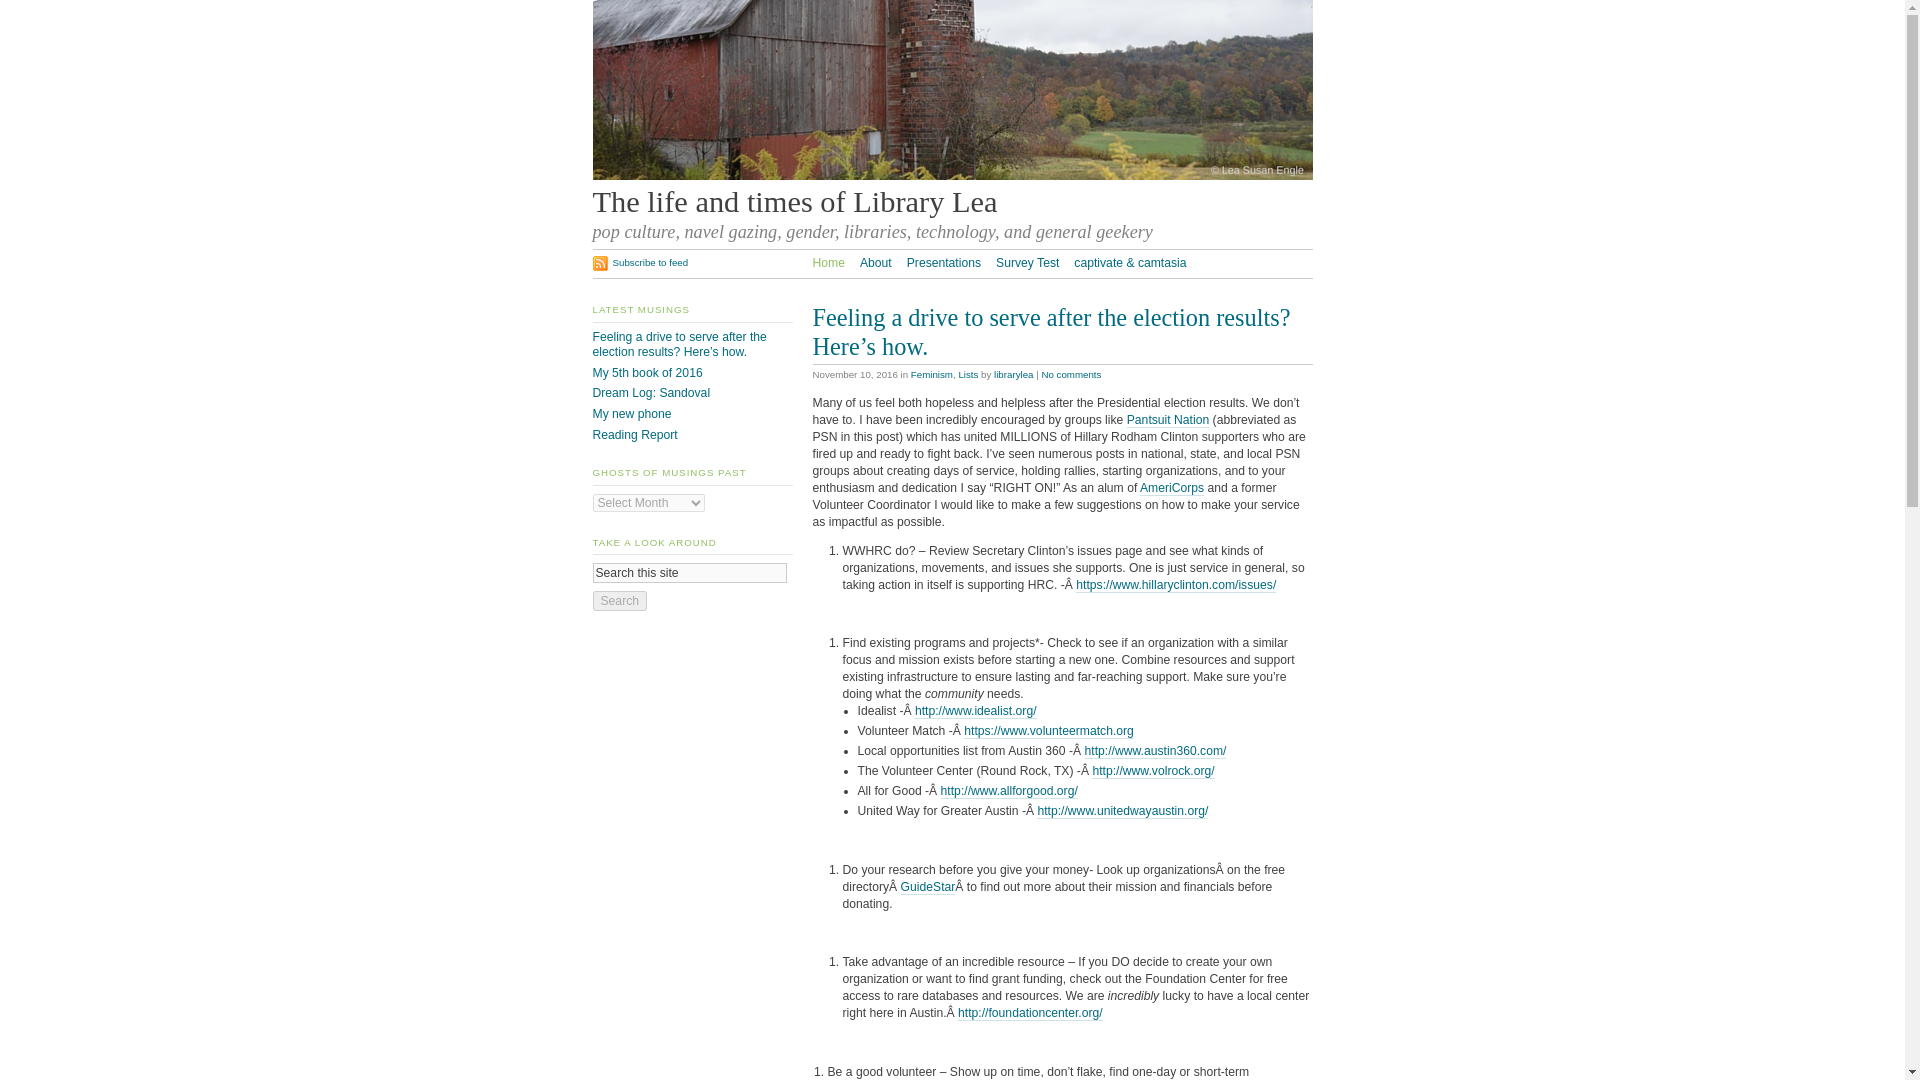 The image size is (1920, 1080). Describe the element at coordinates (794, 202) in the screenshot. I see `The life and times of Library Lea` at that location.